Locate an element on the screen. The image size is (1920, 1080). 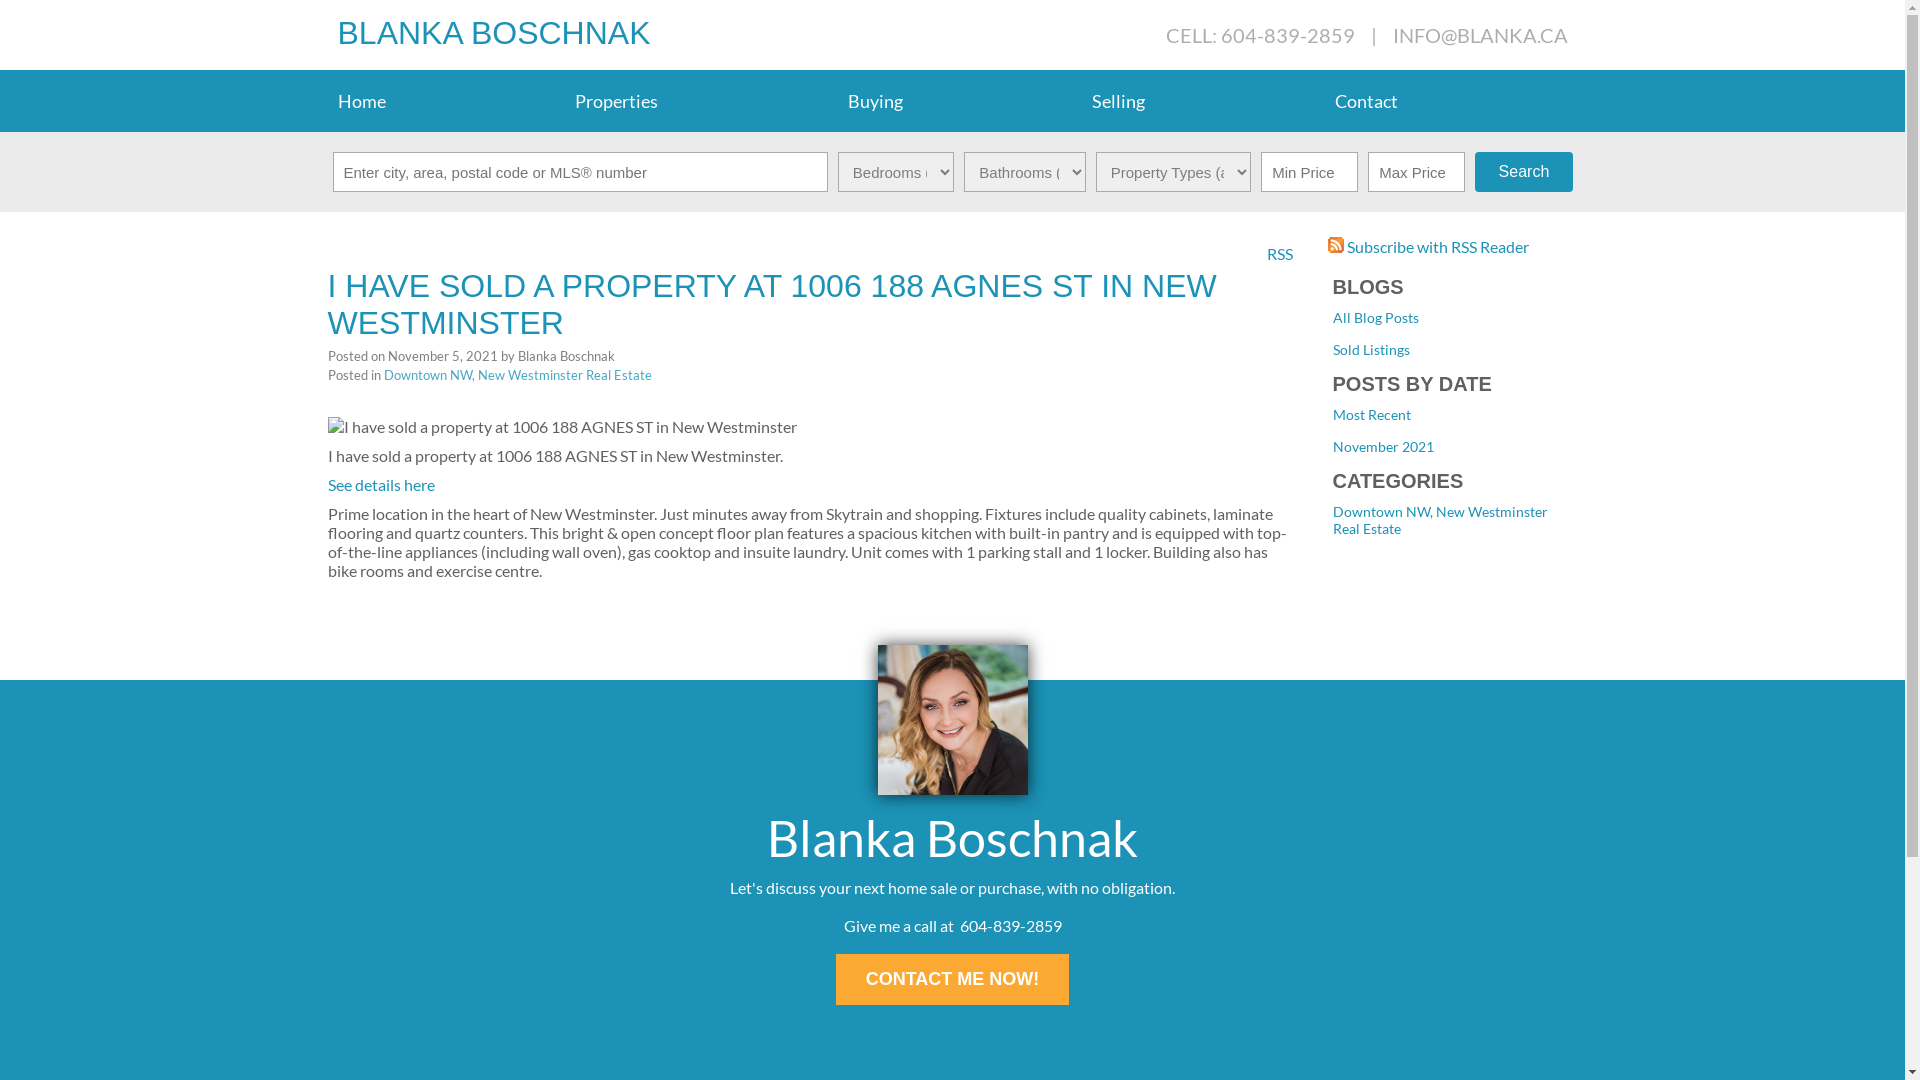
Most Recent is located at coordinates (1371, 414).